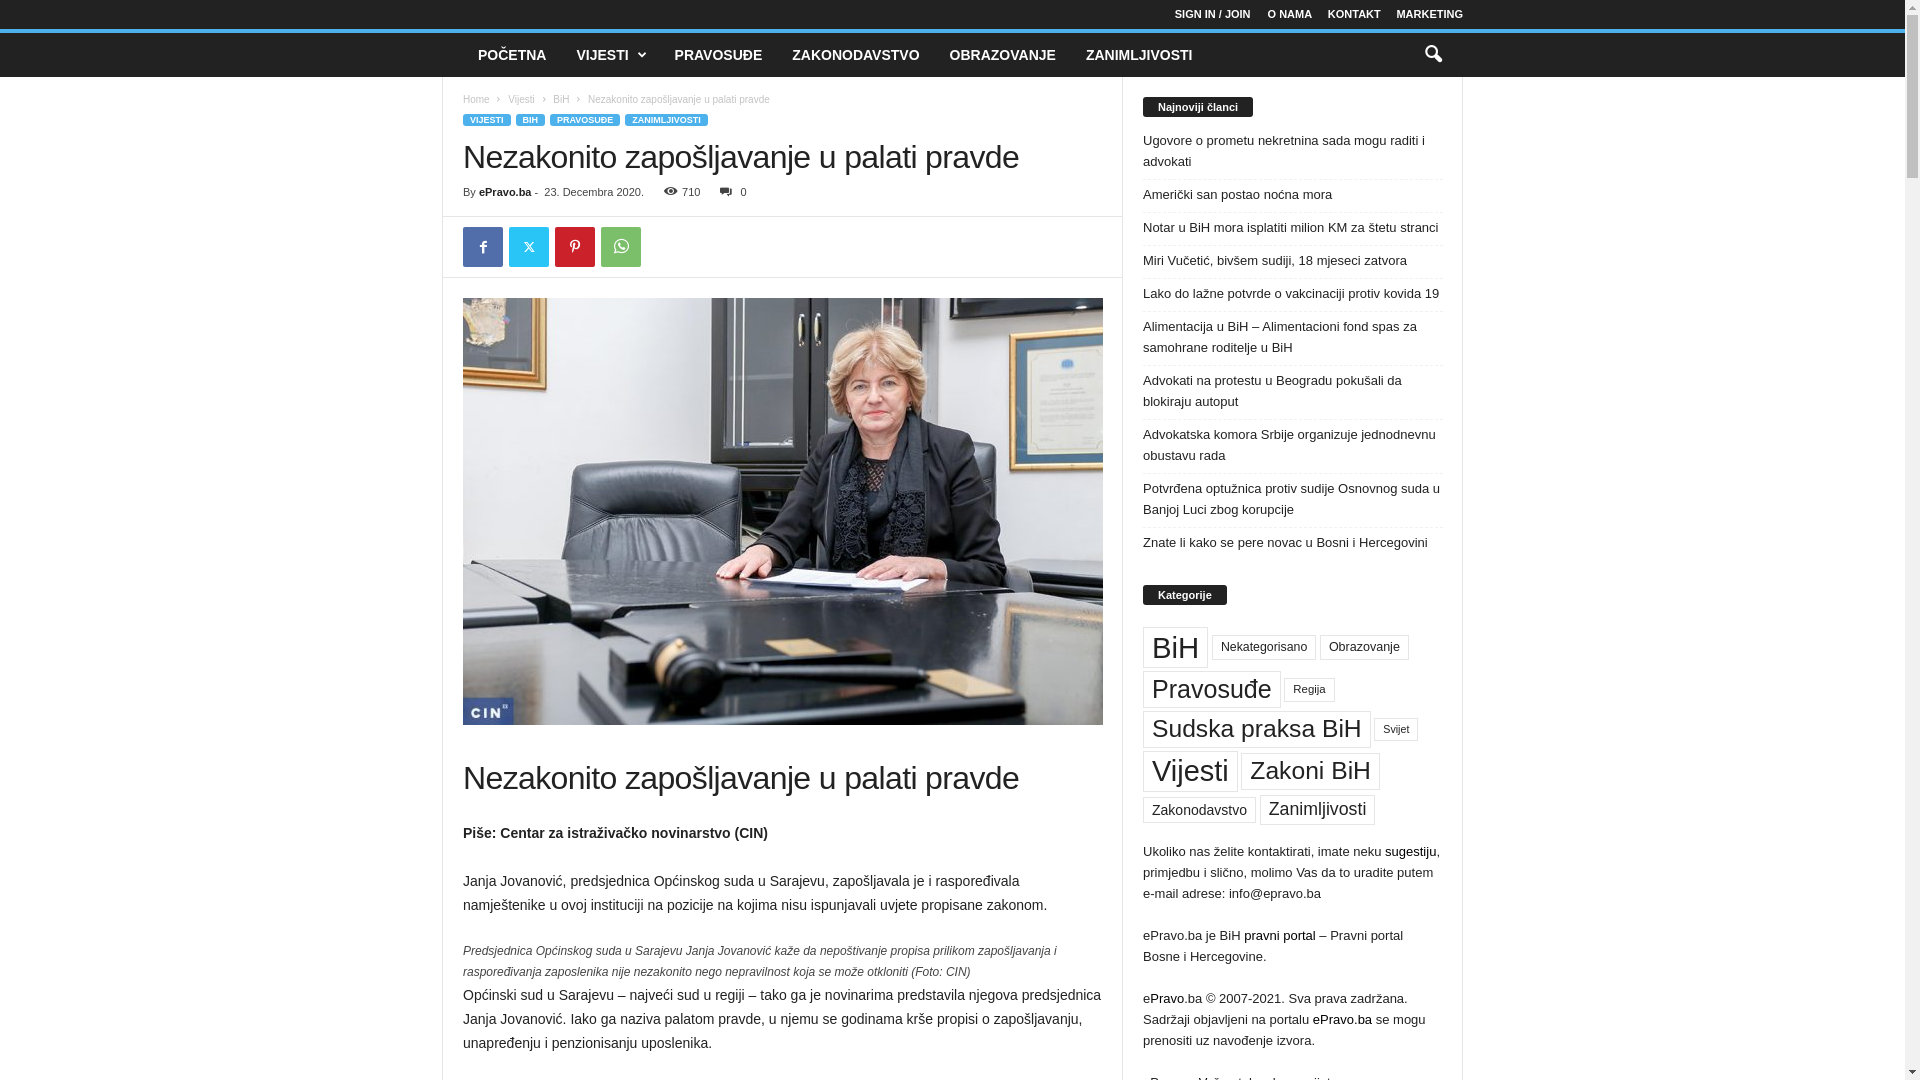 This screenshot has height=1080, width=1920. What do you see at coordinates (575, 247) in the screenshot?
I see `Pinterest` at bounding box center [575, 247].